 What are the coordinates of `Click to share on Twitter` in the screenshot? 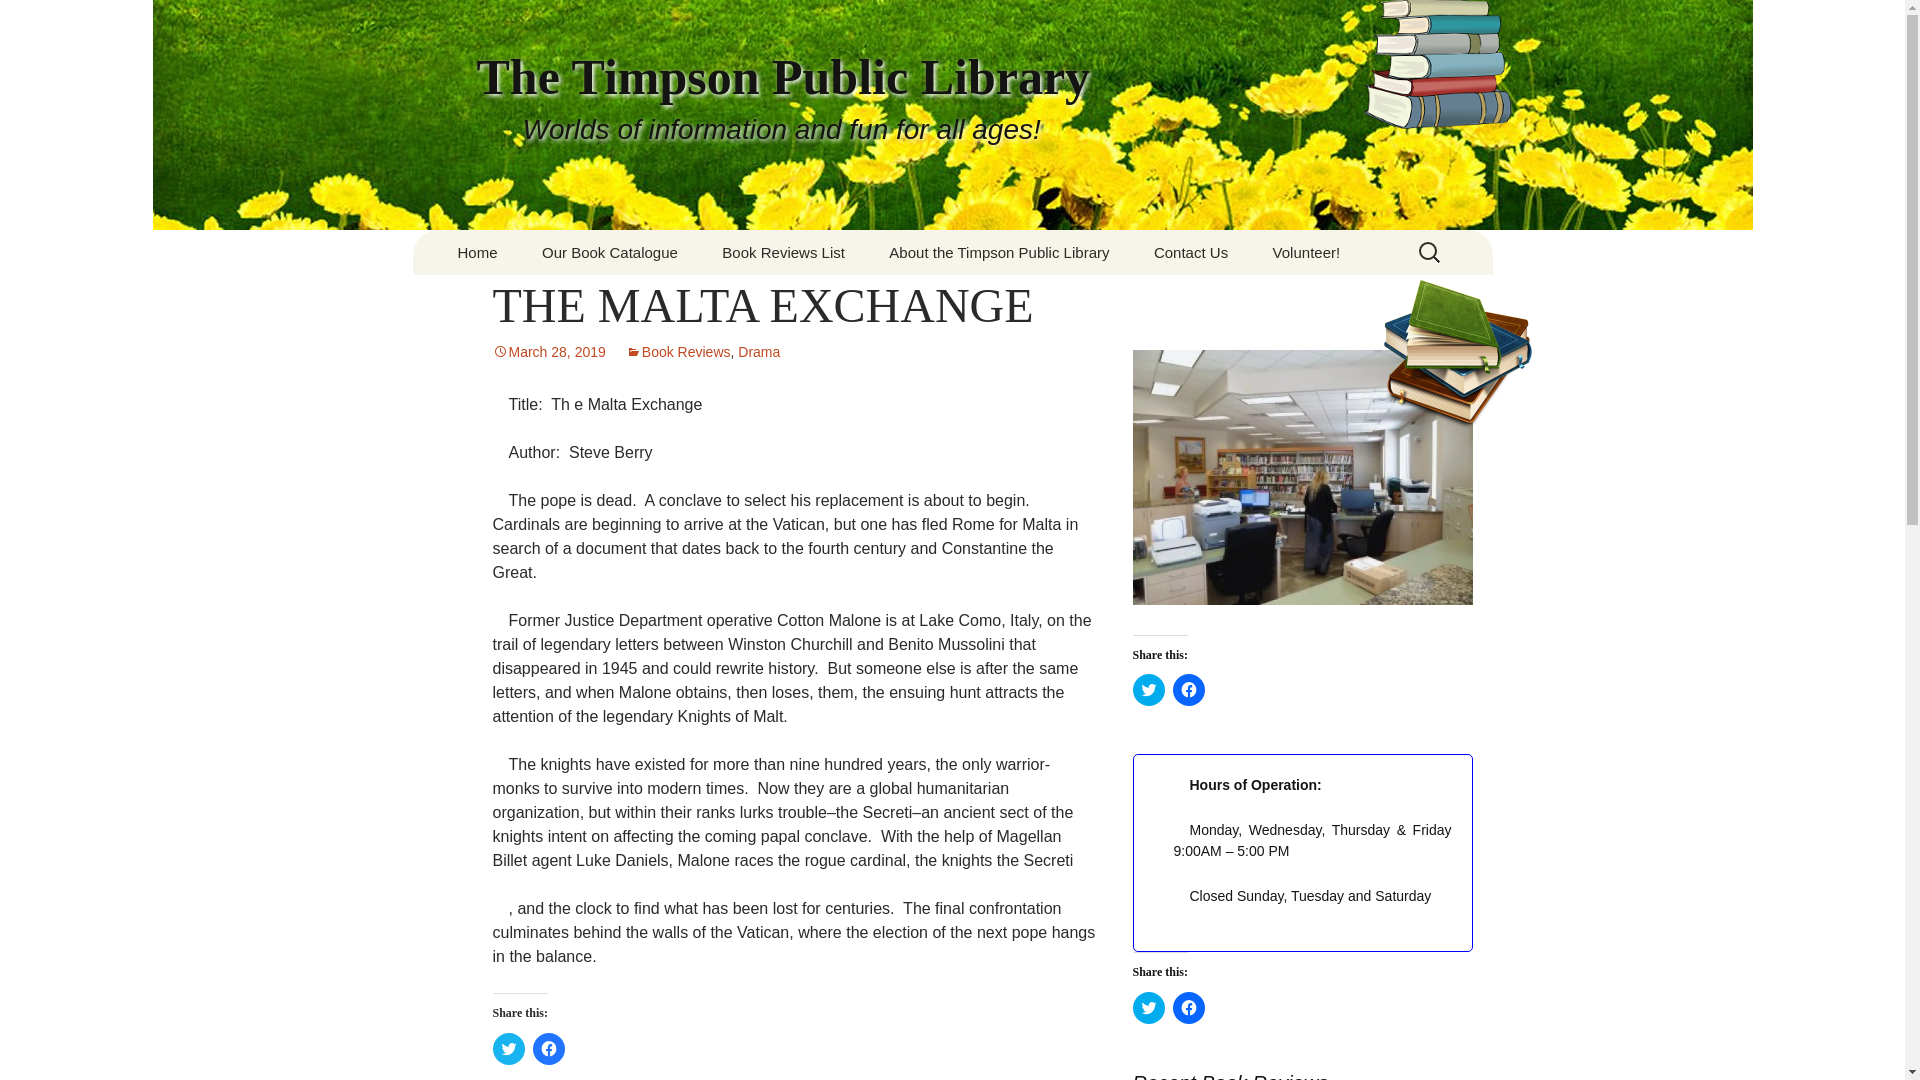 It's located at (508, 1048).